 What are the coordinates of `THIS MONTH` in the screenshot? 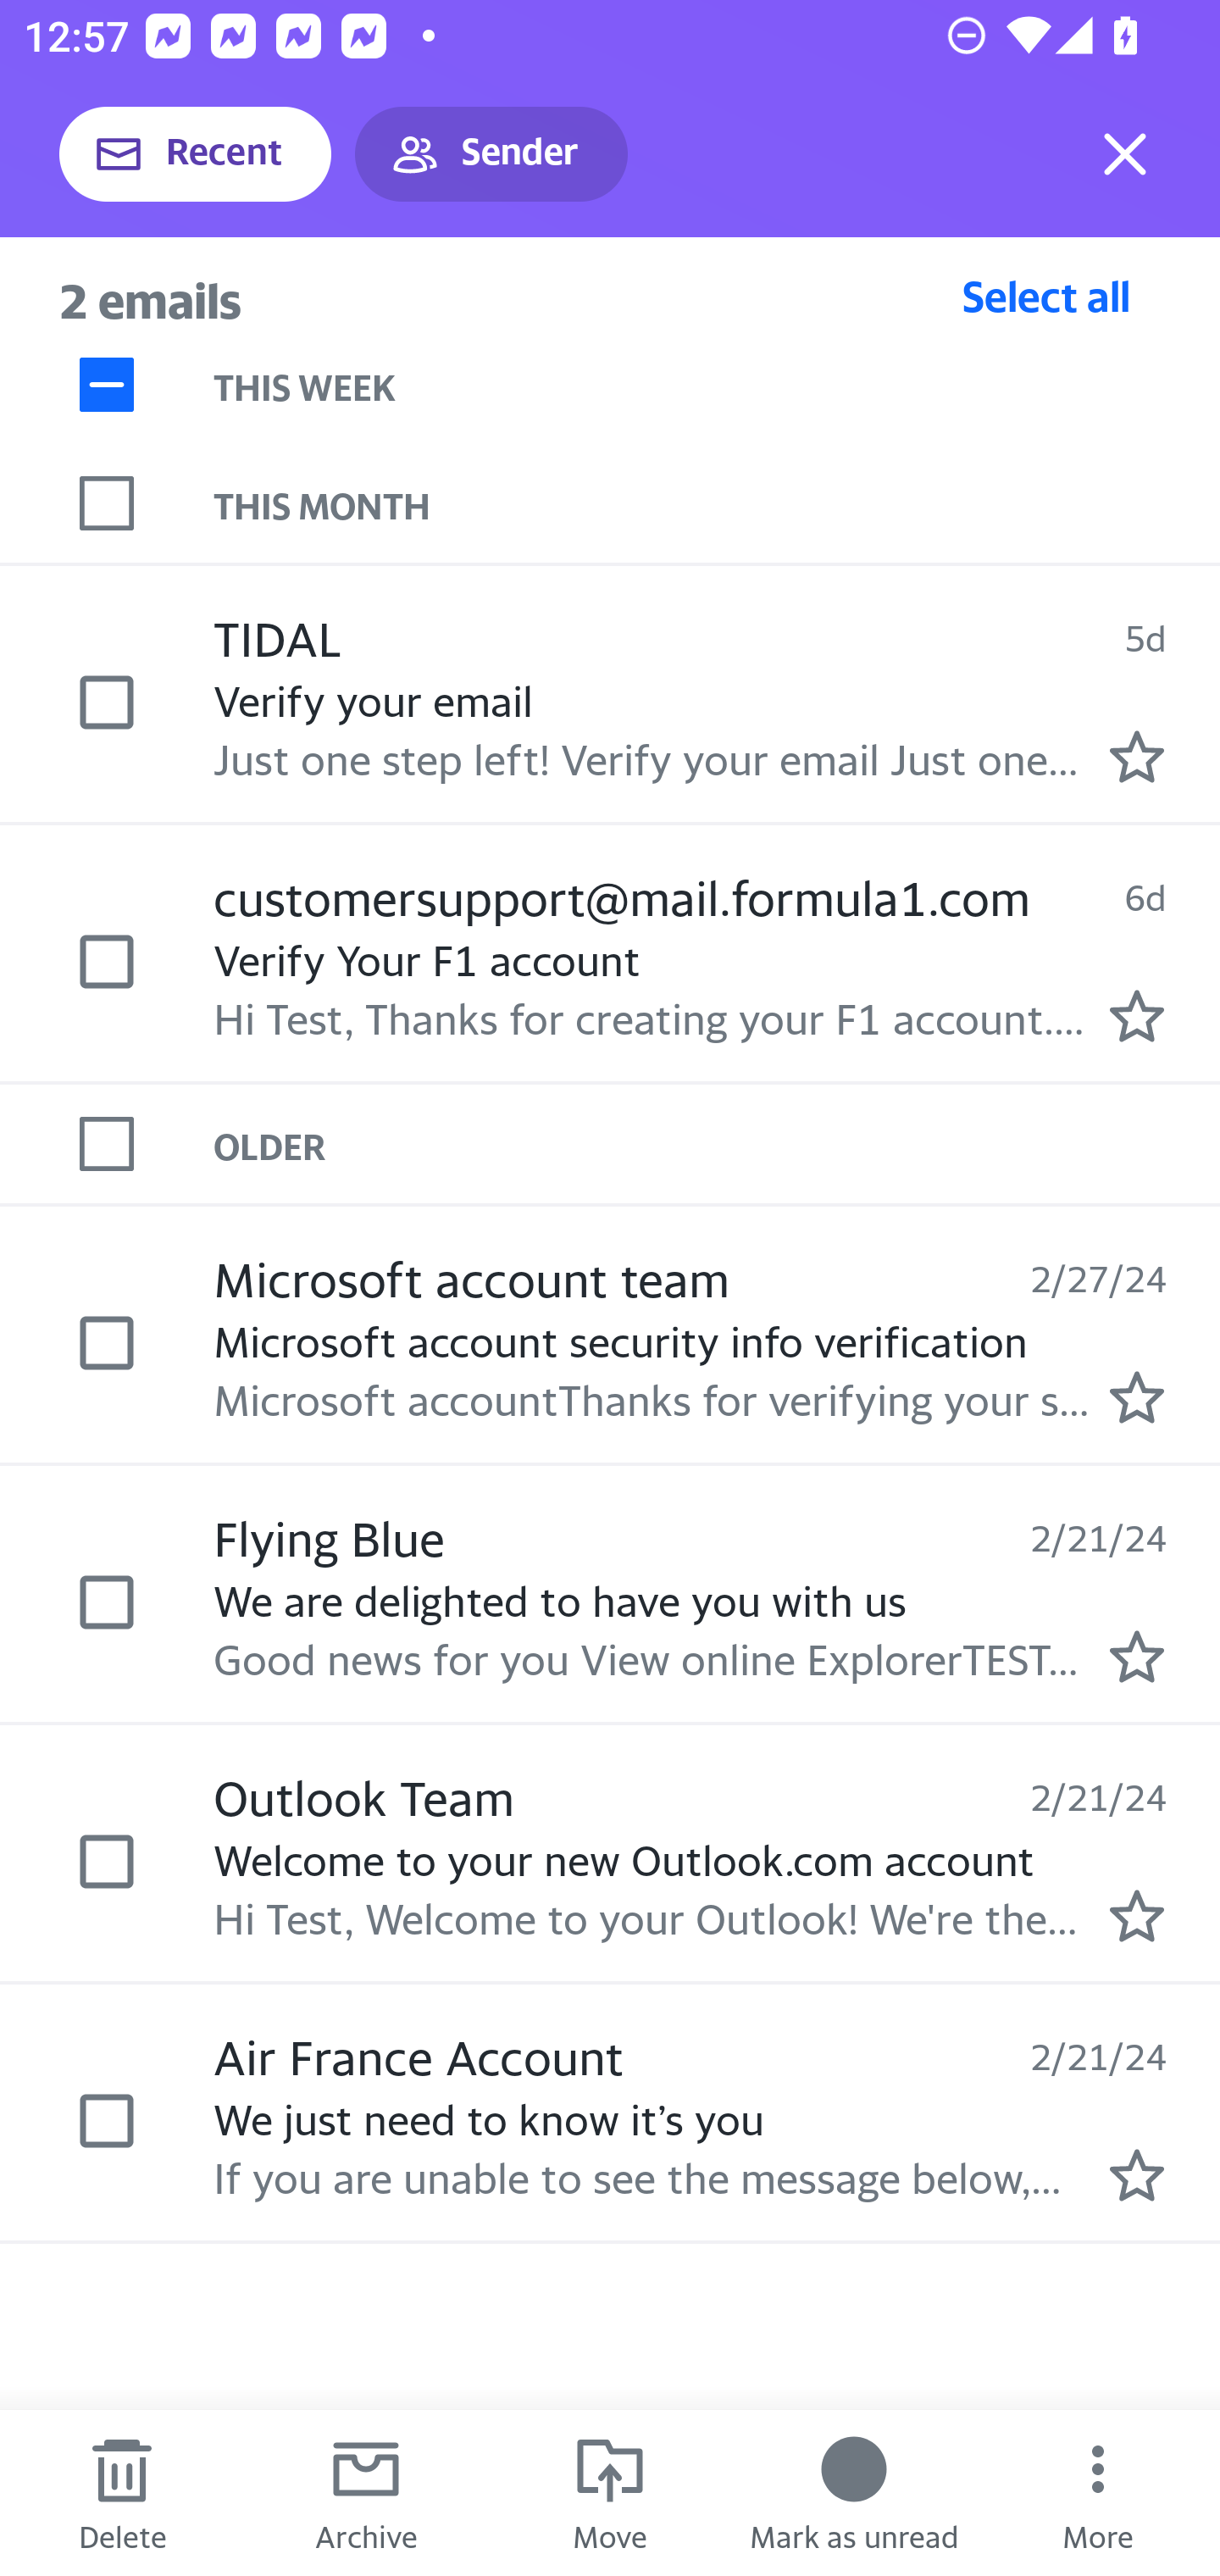 It's located at (717, 503).